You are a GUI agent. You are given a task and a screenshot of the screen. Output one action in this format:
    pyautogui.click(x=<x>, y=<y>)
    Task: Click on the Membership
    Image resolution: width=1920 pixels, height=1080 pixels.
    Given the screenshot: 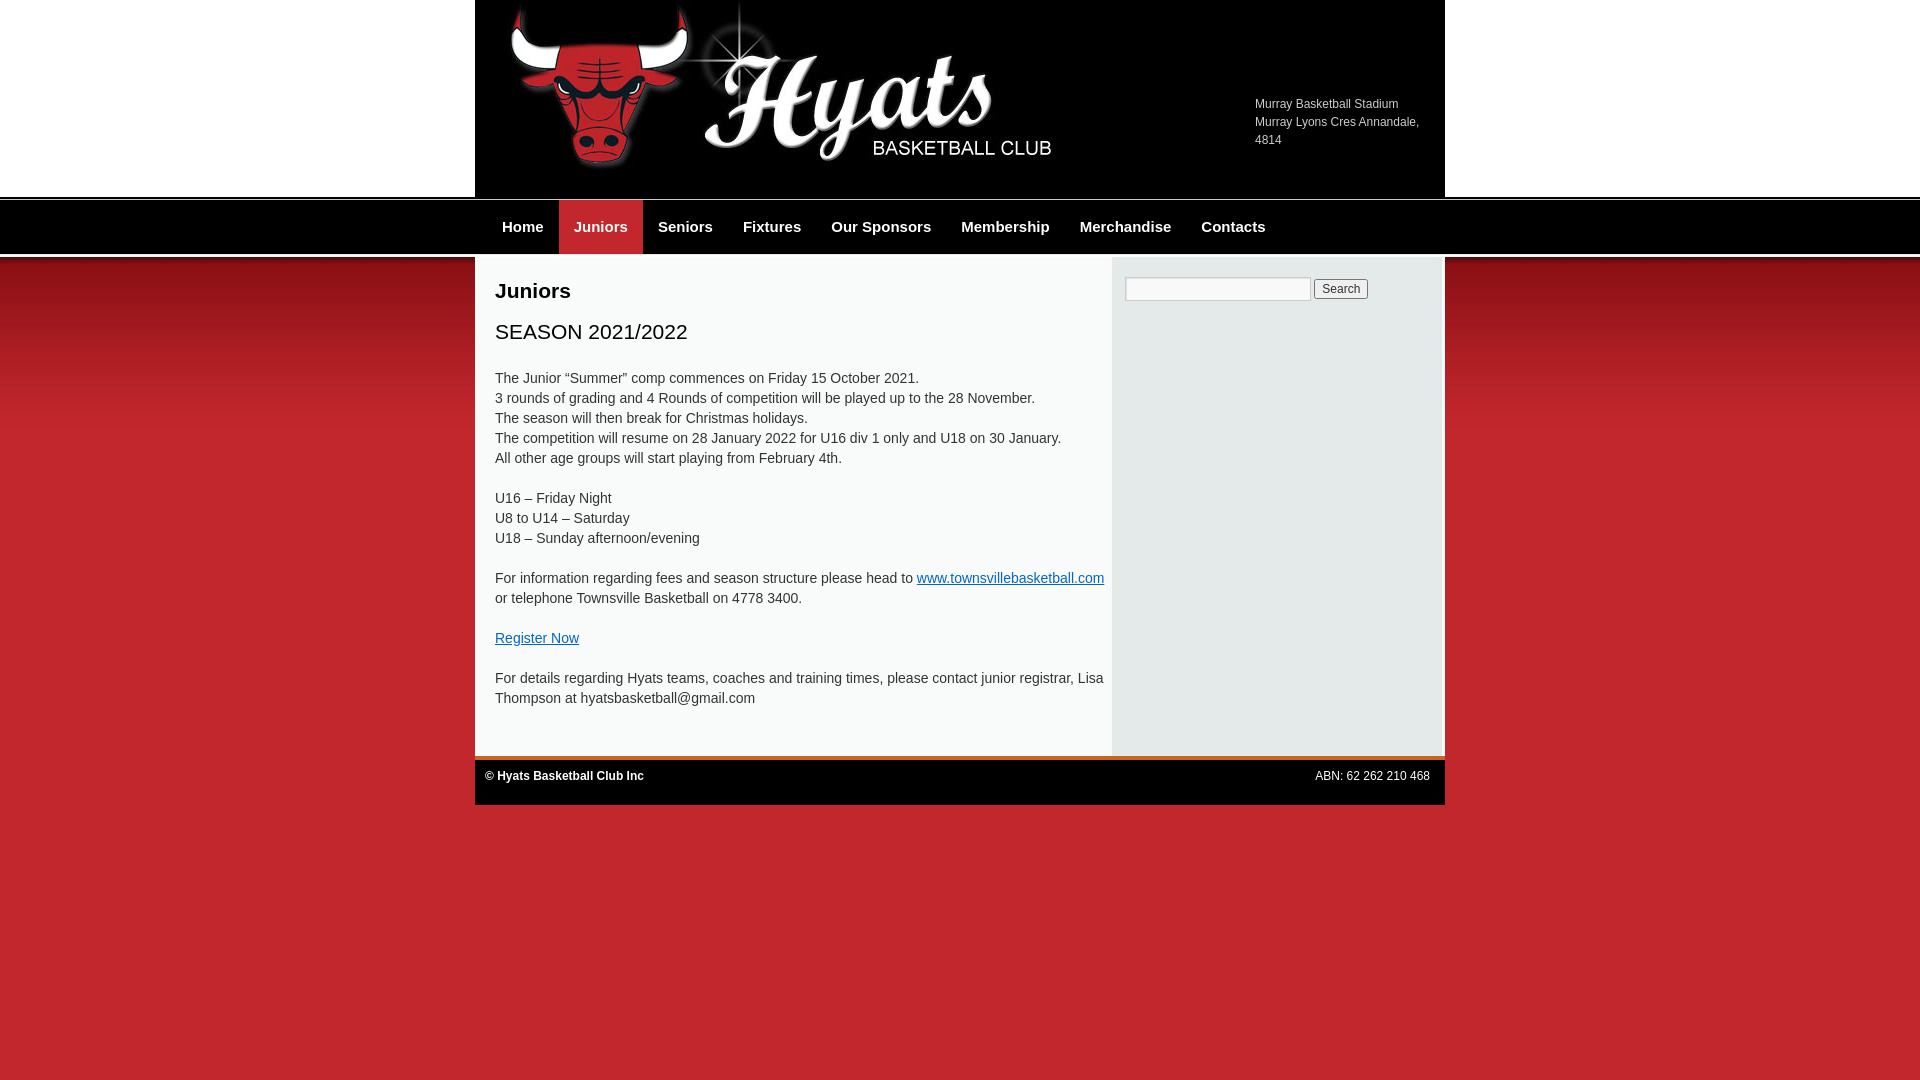 What is the action you would take?
    pyautogui.click(x=1005, y=227)
    